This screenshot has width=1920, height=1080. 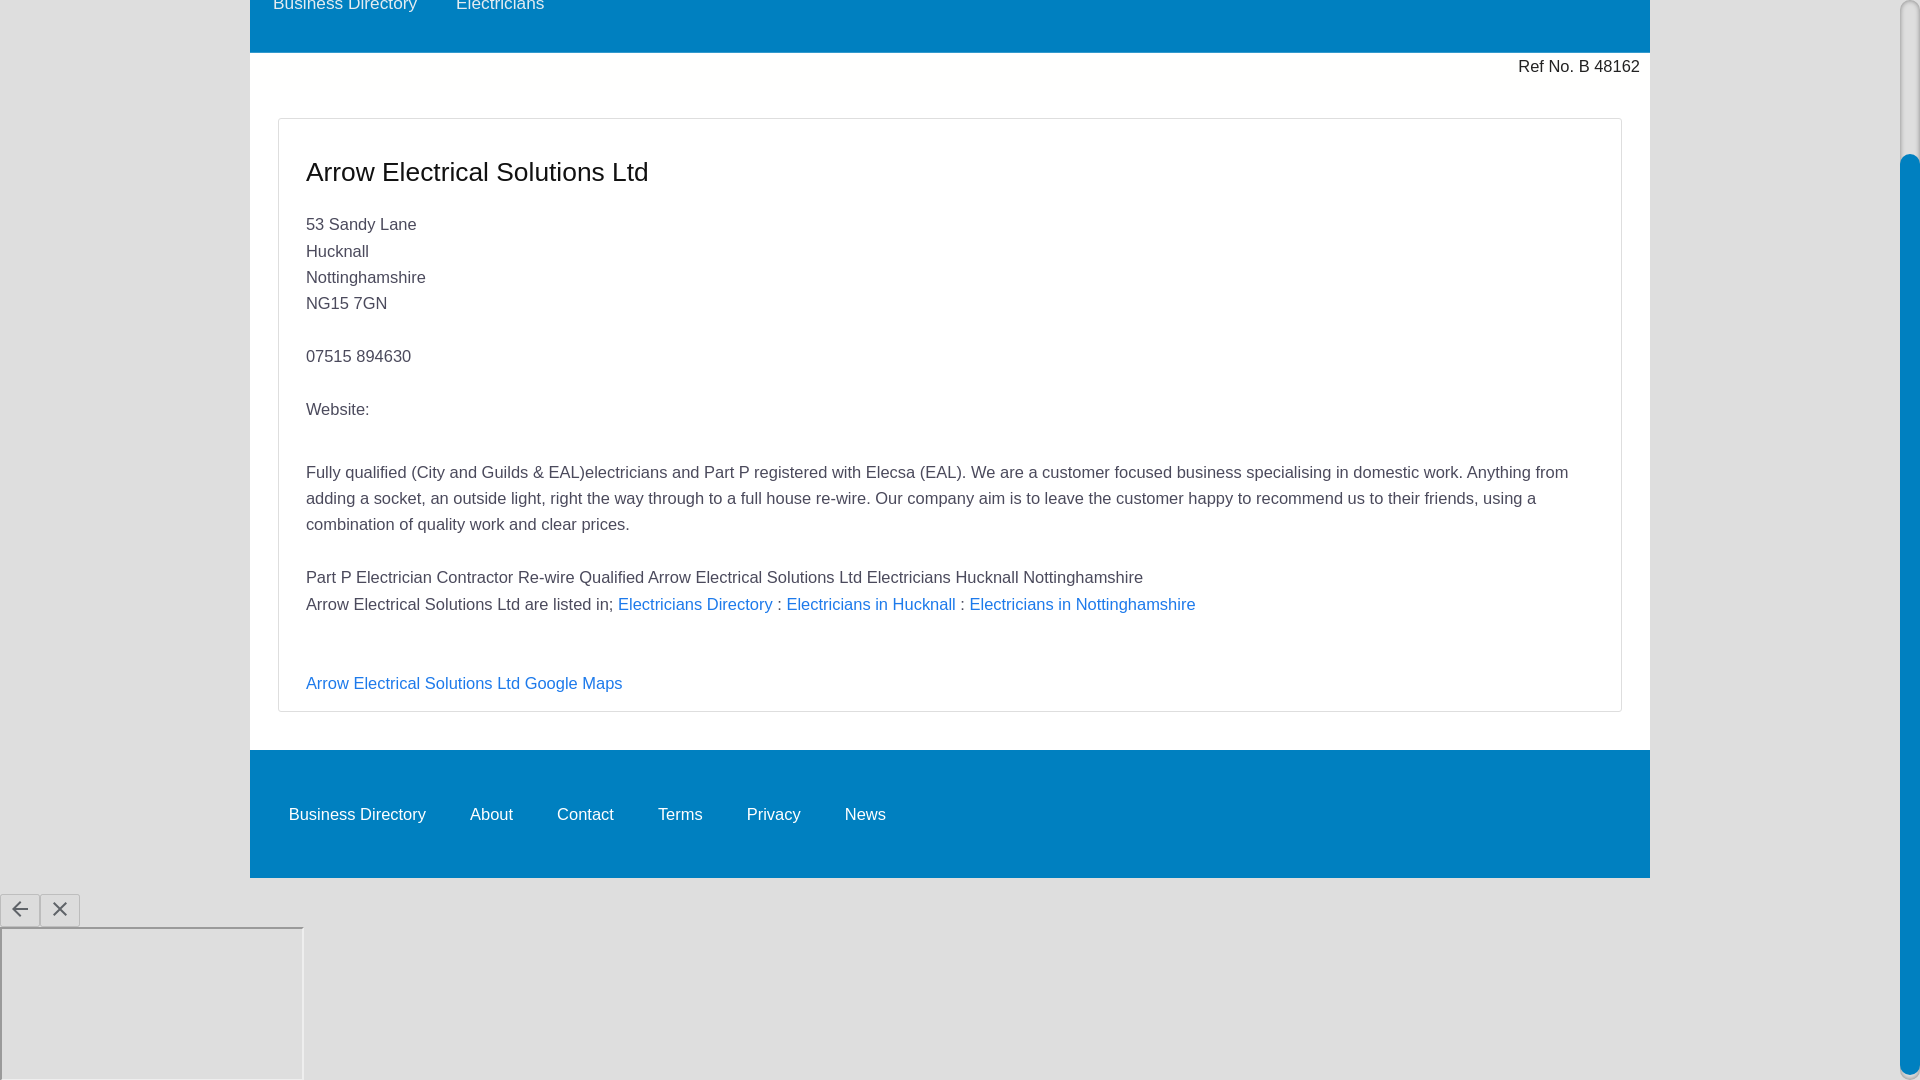 What do you see at coordinates (1082, 604) in the screenshot?
I see `Electricians in Nottinghamshire` at bounding box center [1082, 604].